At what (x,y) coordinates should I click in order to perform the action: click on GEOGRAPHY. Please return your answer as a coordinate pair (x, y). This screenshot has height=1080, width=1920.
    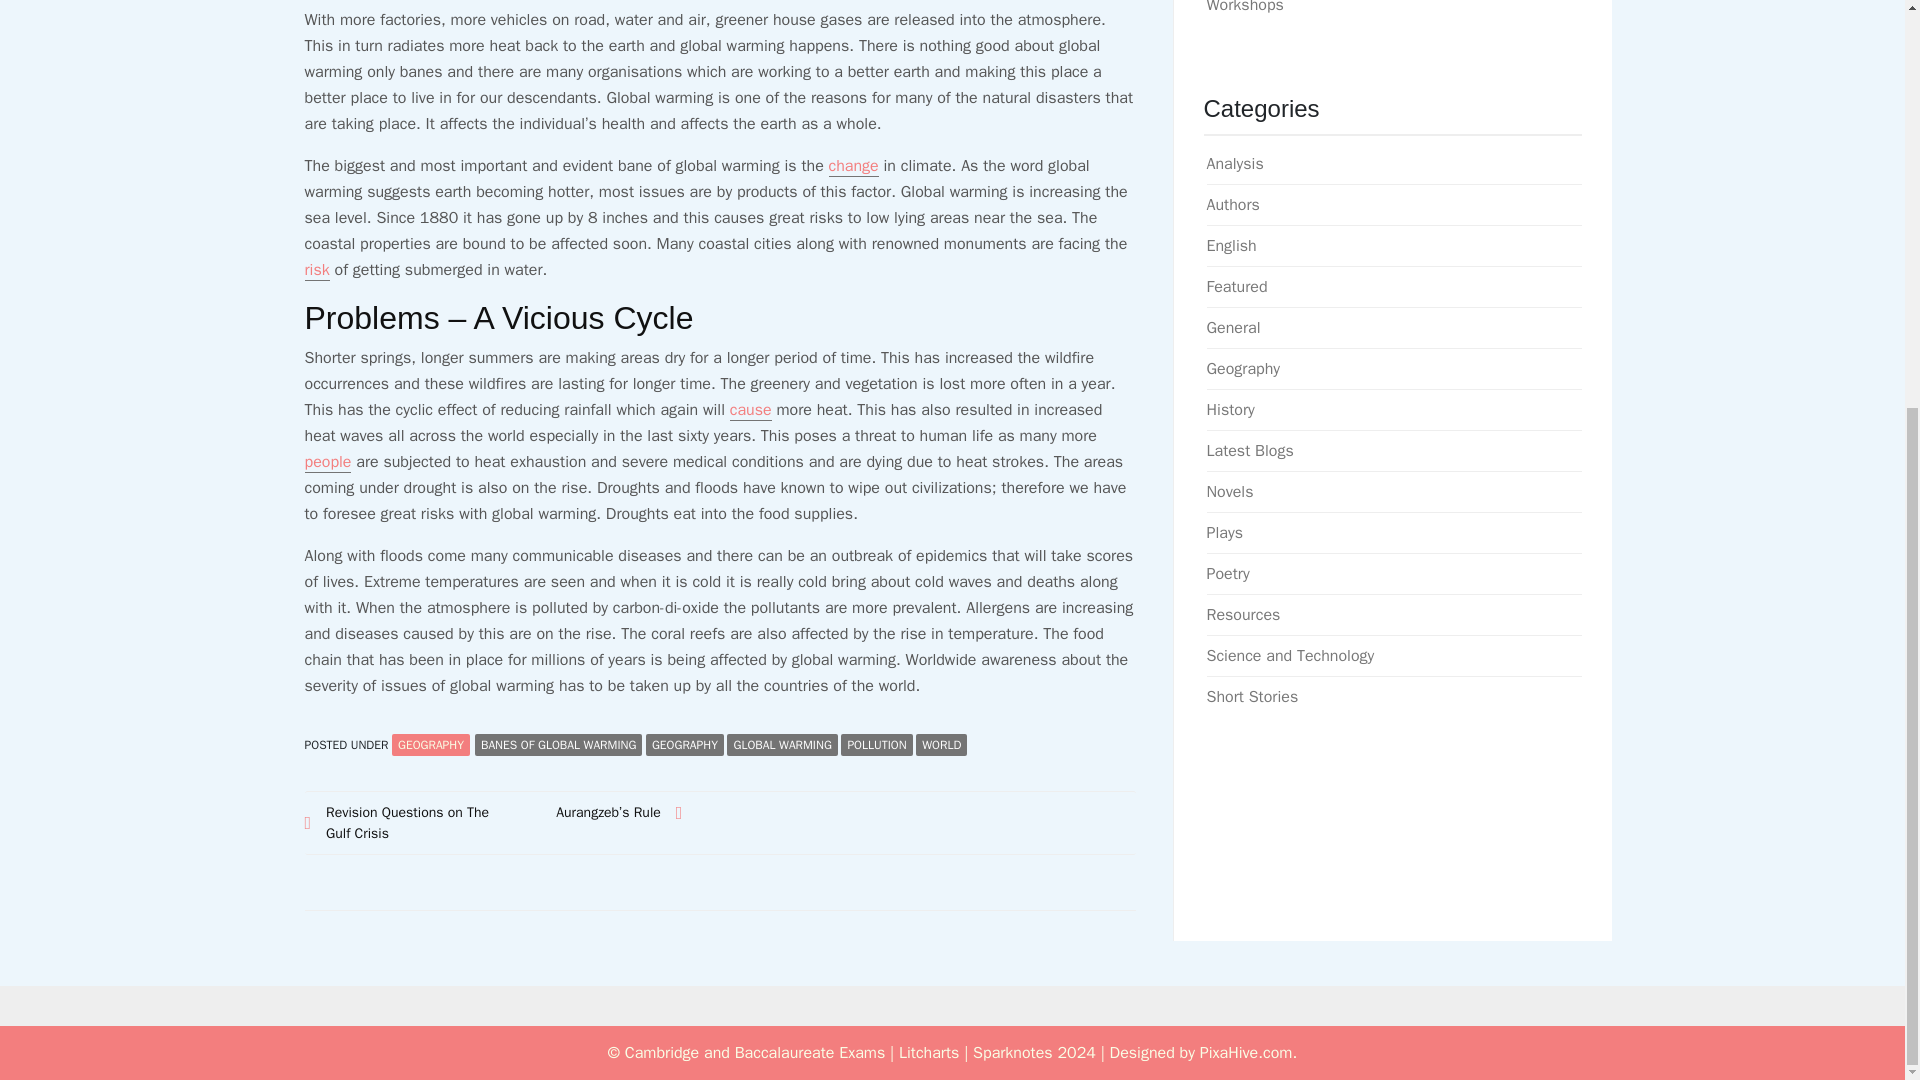
    Looking at the image, I should click on (430, 745).